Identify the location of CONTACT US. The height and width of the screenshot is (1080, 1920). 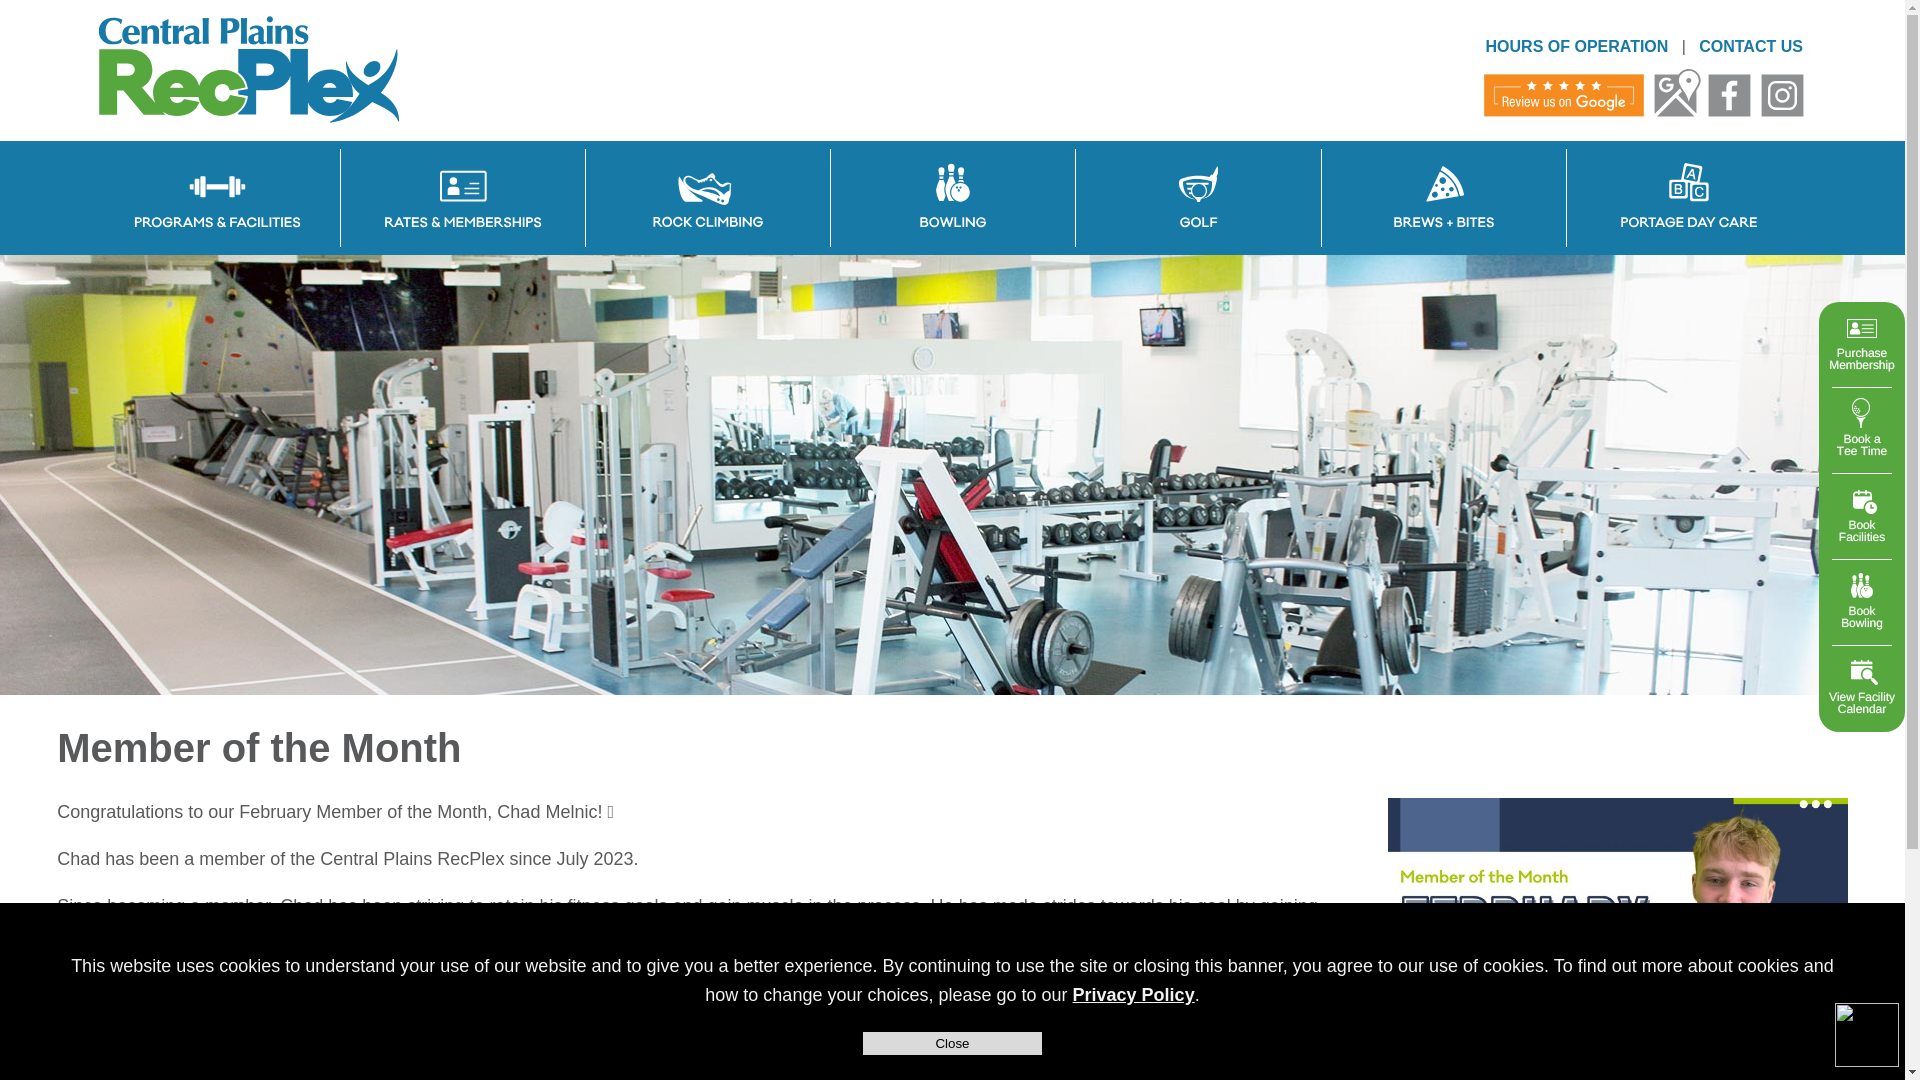
(1750, 46).